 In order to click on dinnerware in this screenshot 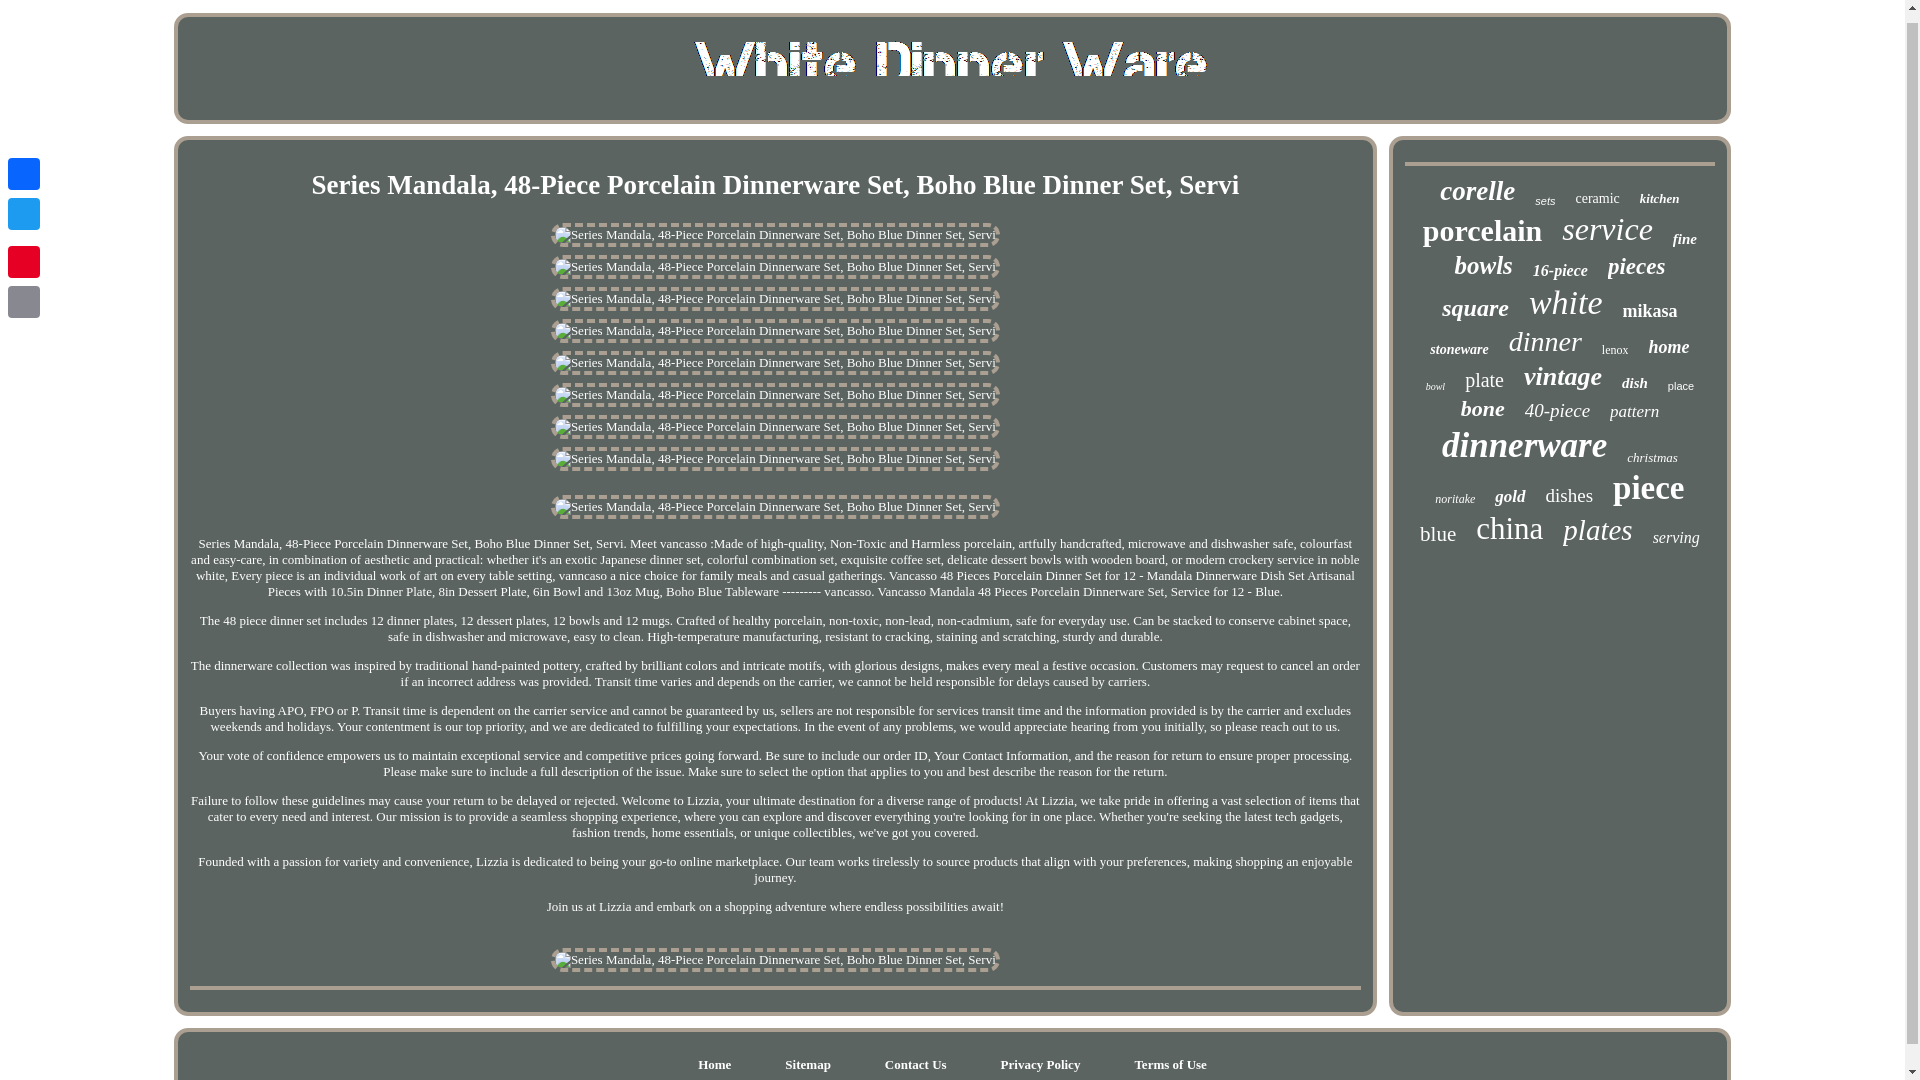, I will do `click(1524, 445)`.